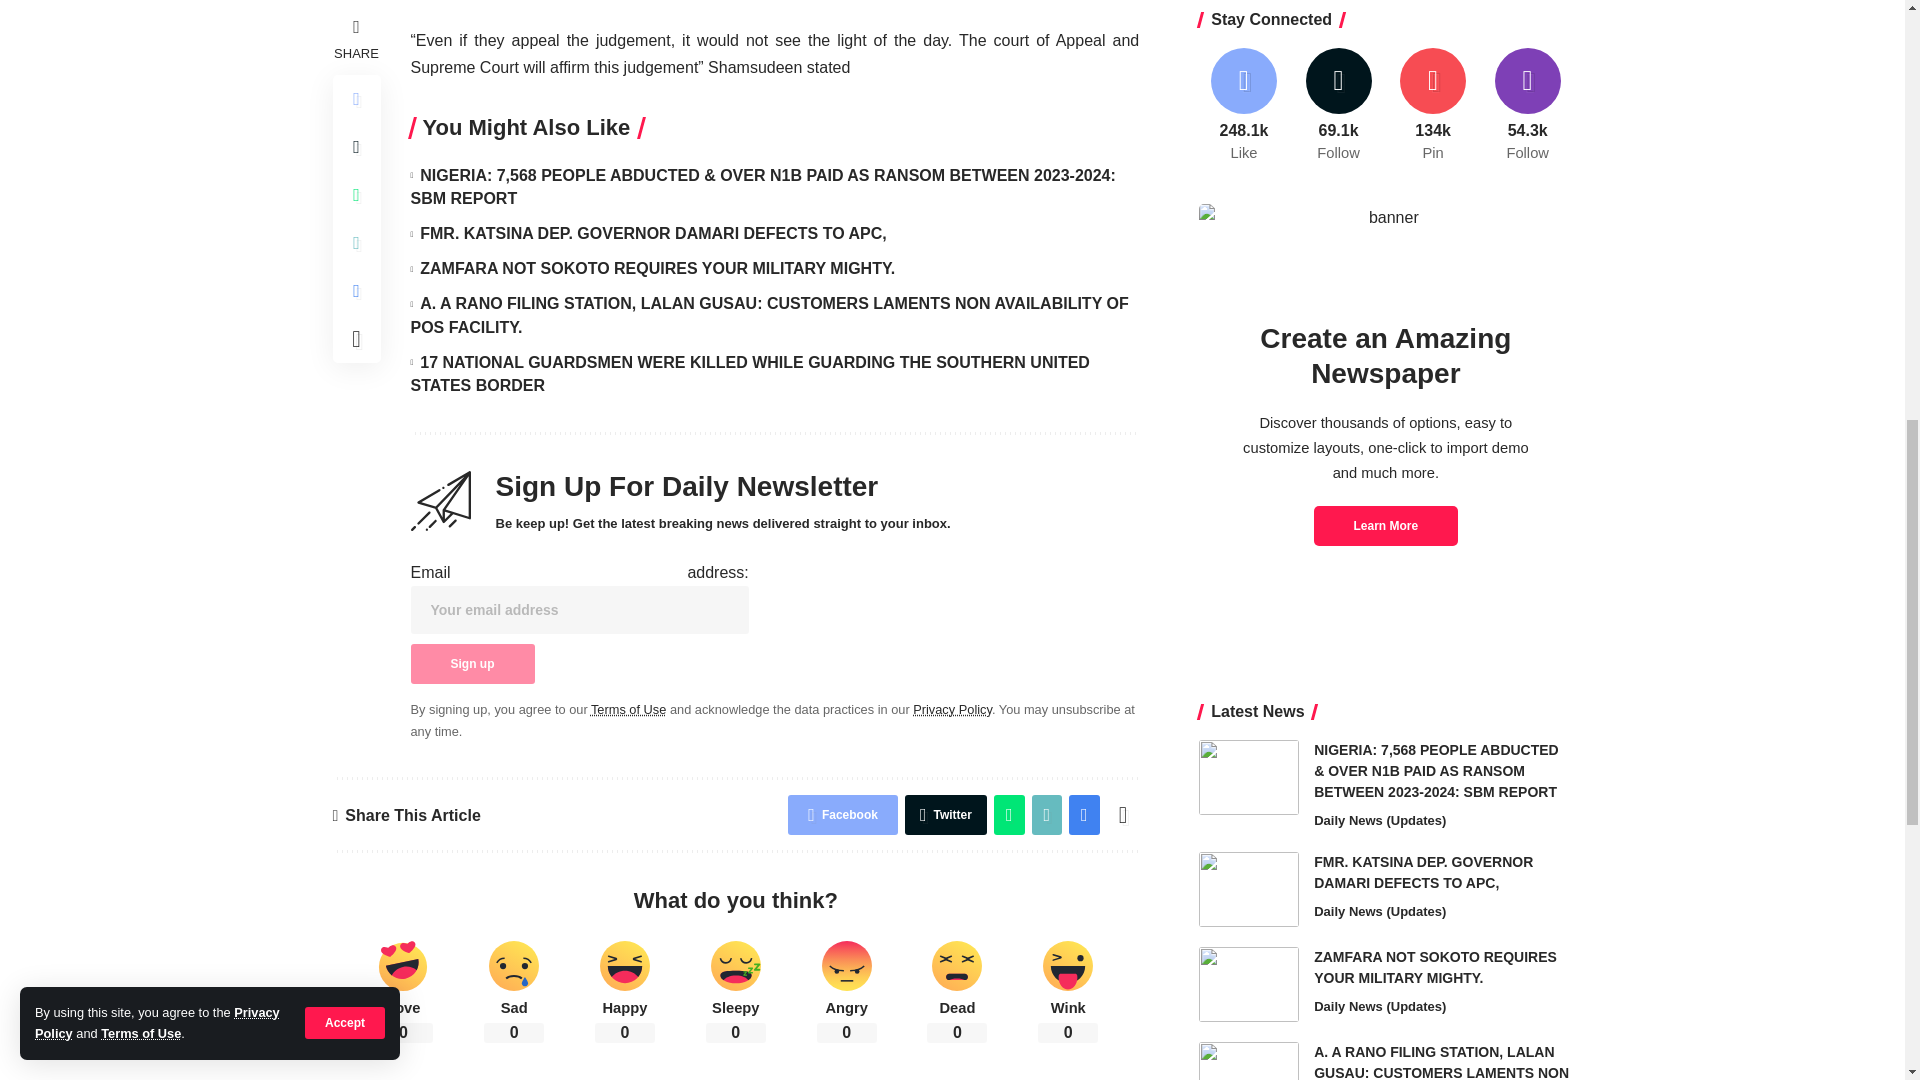  What do you see at coordinates (472, 663) in the screenshot?
I see `Sign up` at bounding box center [472, 663].